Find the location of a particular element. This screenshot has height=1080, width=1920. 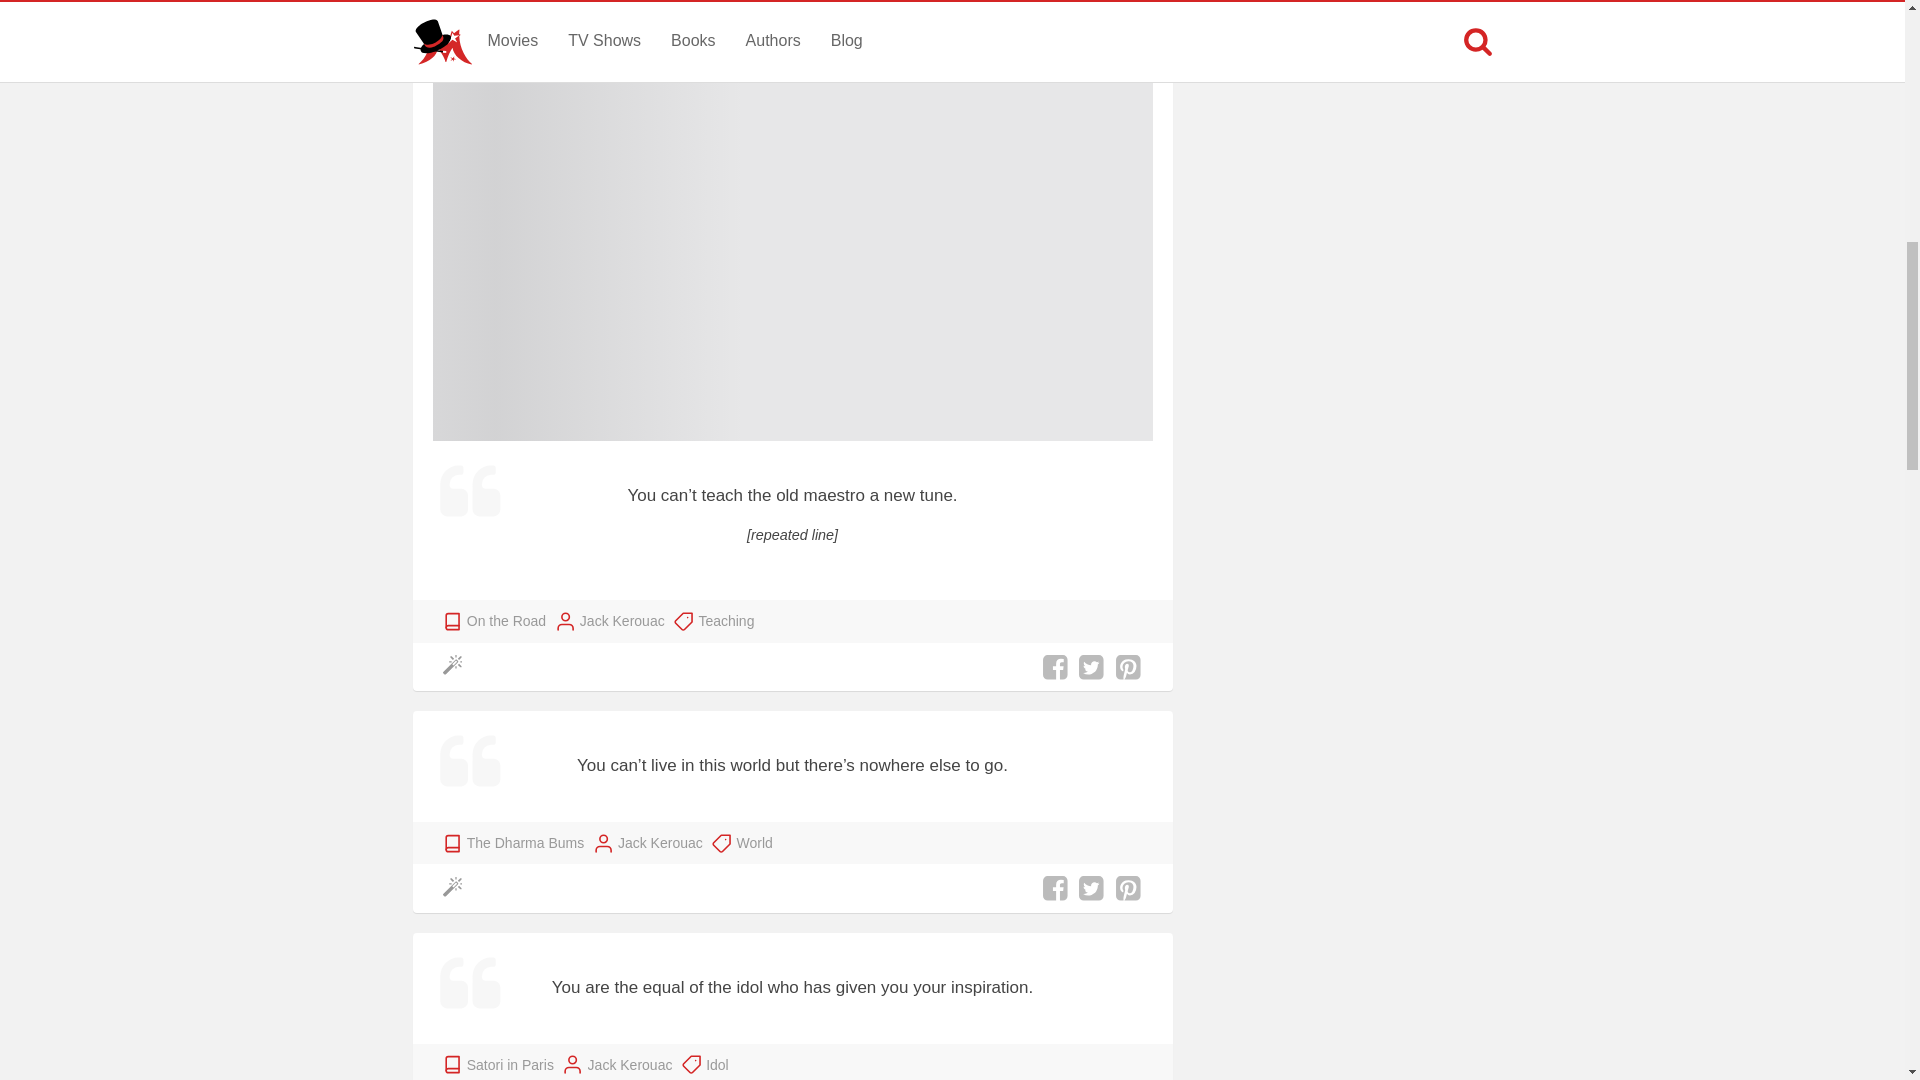

World is located at coordinates (753, 842).